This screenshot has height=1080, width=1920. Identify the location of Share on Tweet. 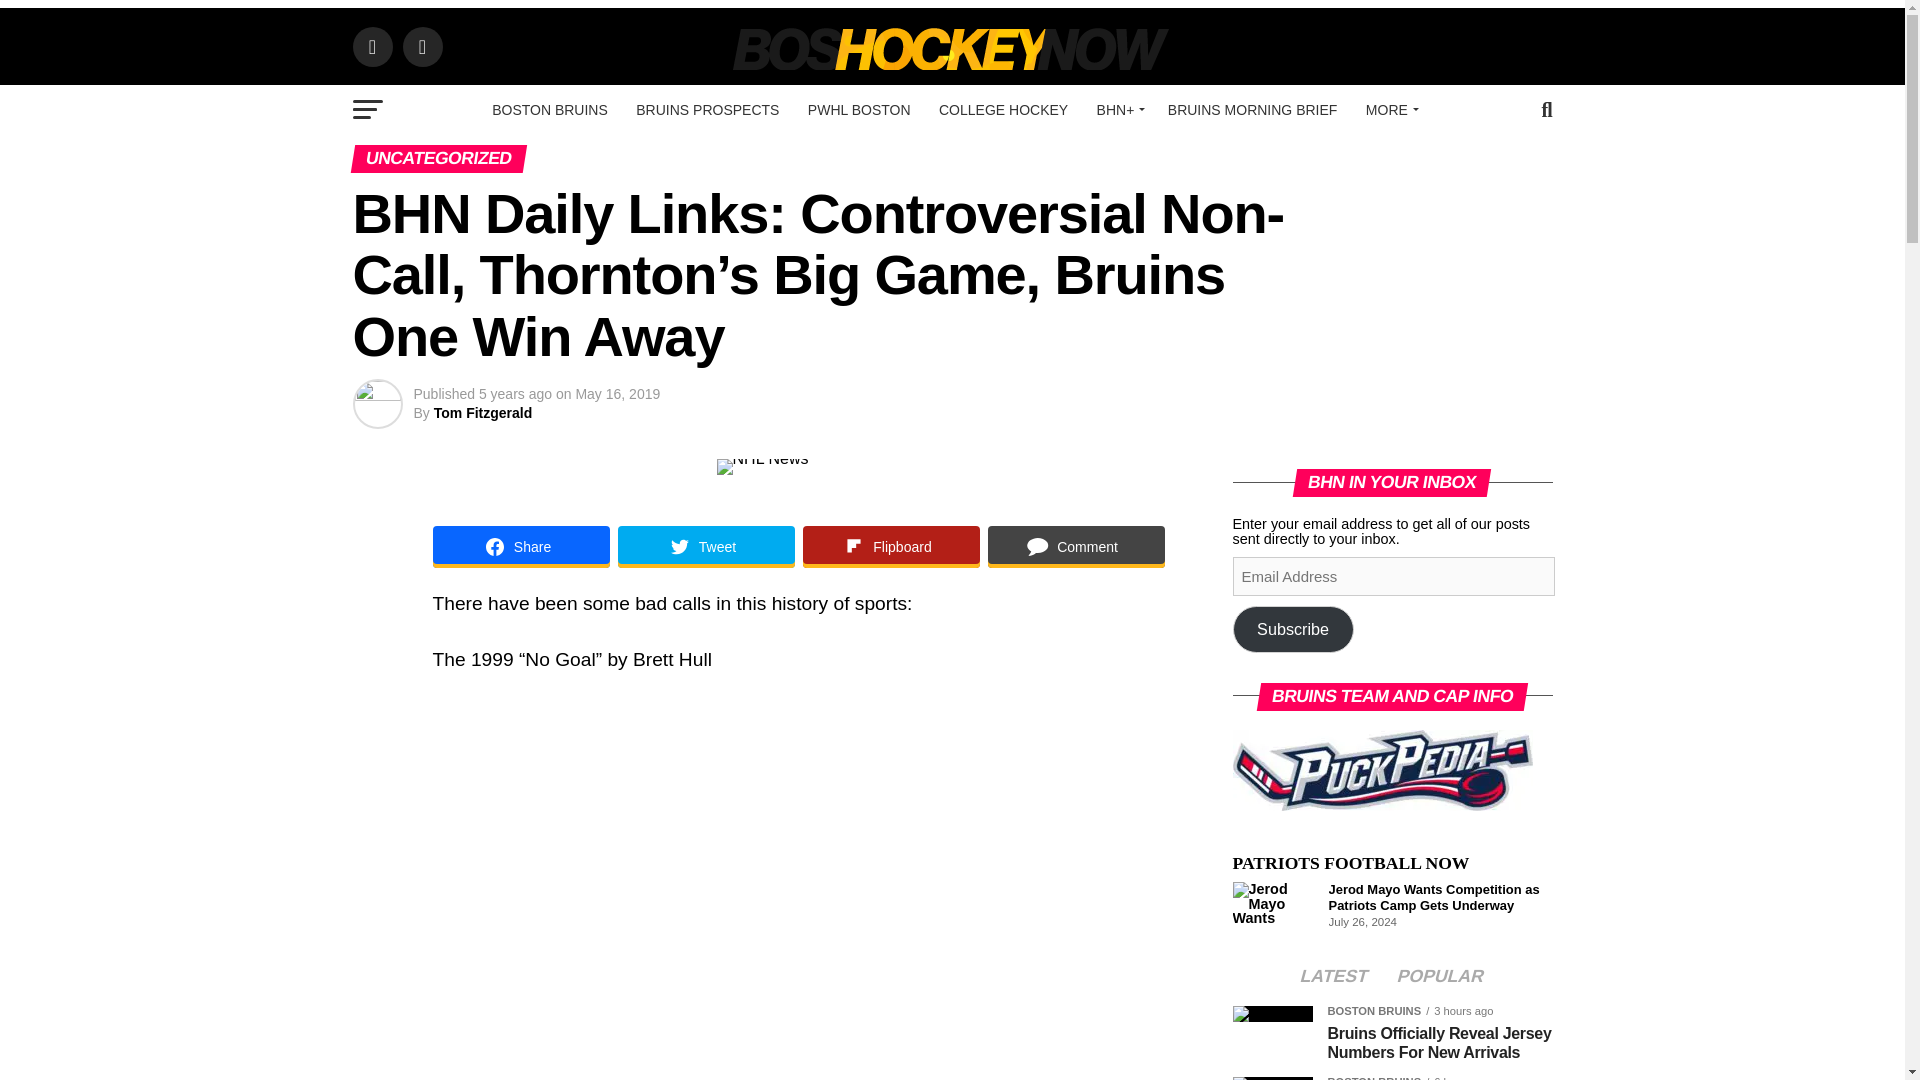
(706, 546).